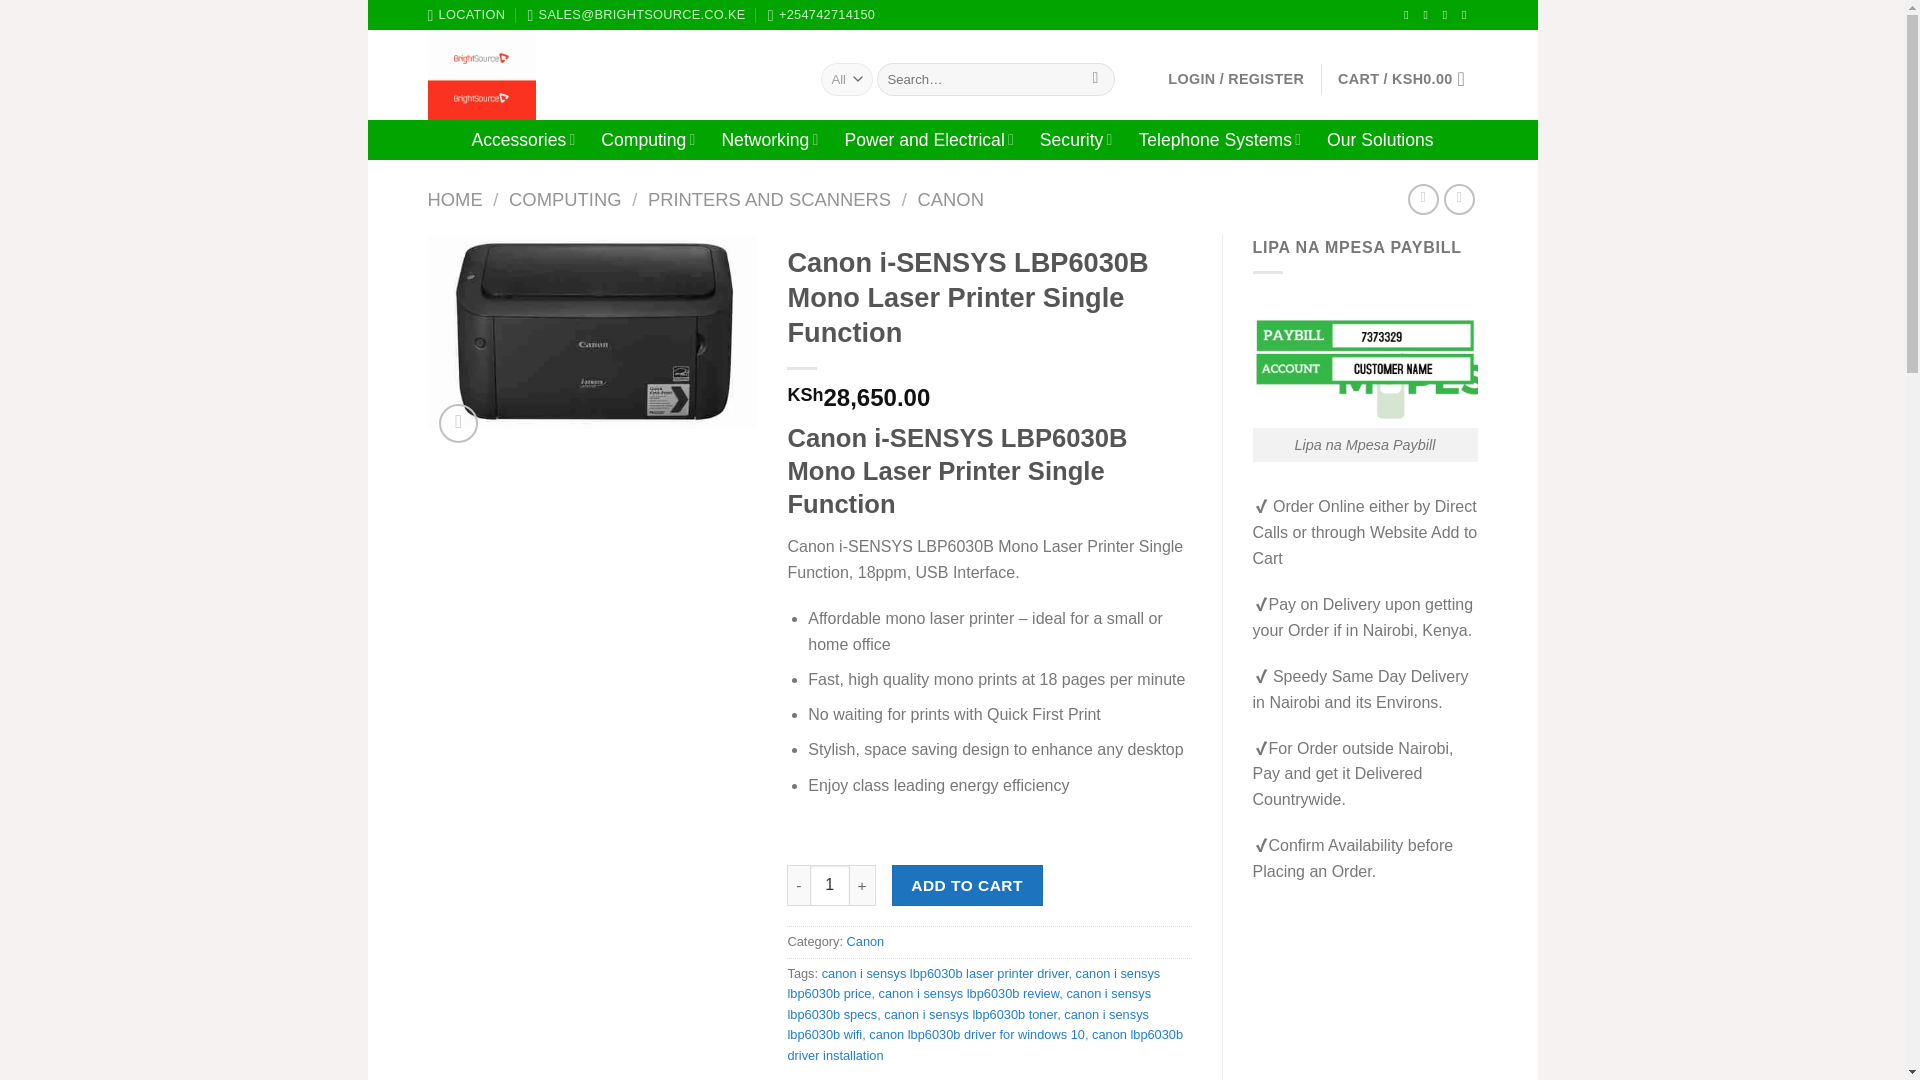  Describe the element at coordinates (830, 885) in the screenshot. I see `1` at that location.